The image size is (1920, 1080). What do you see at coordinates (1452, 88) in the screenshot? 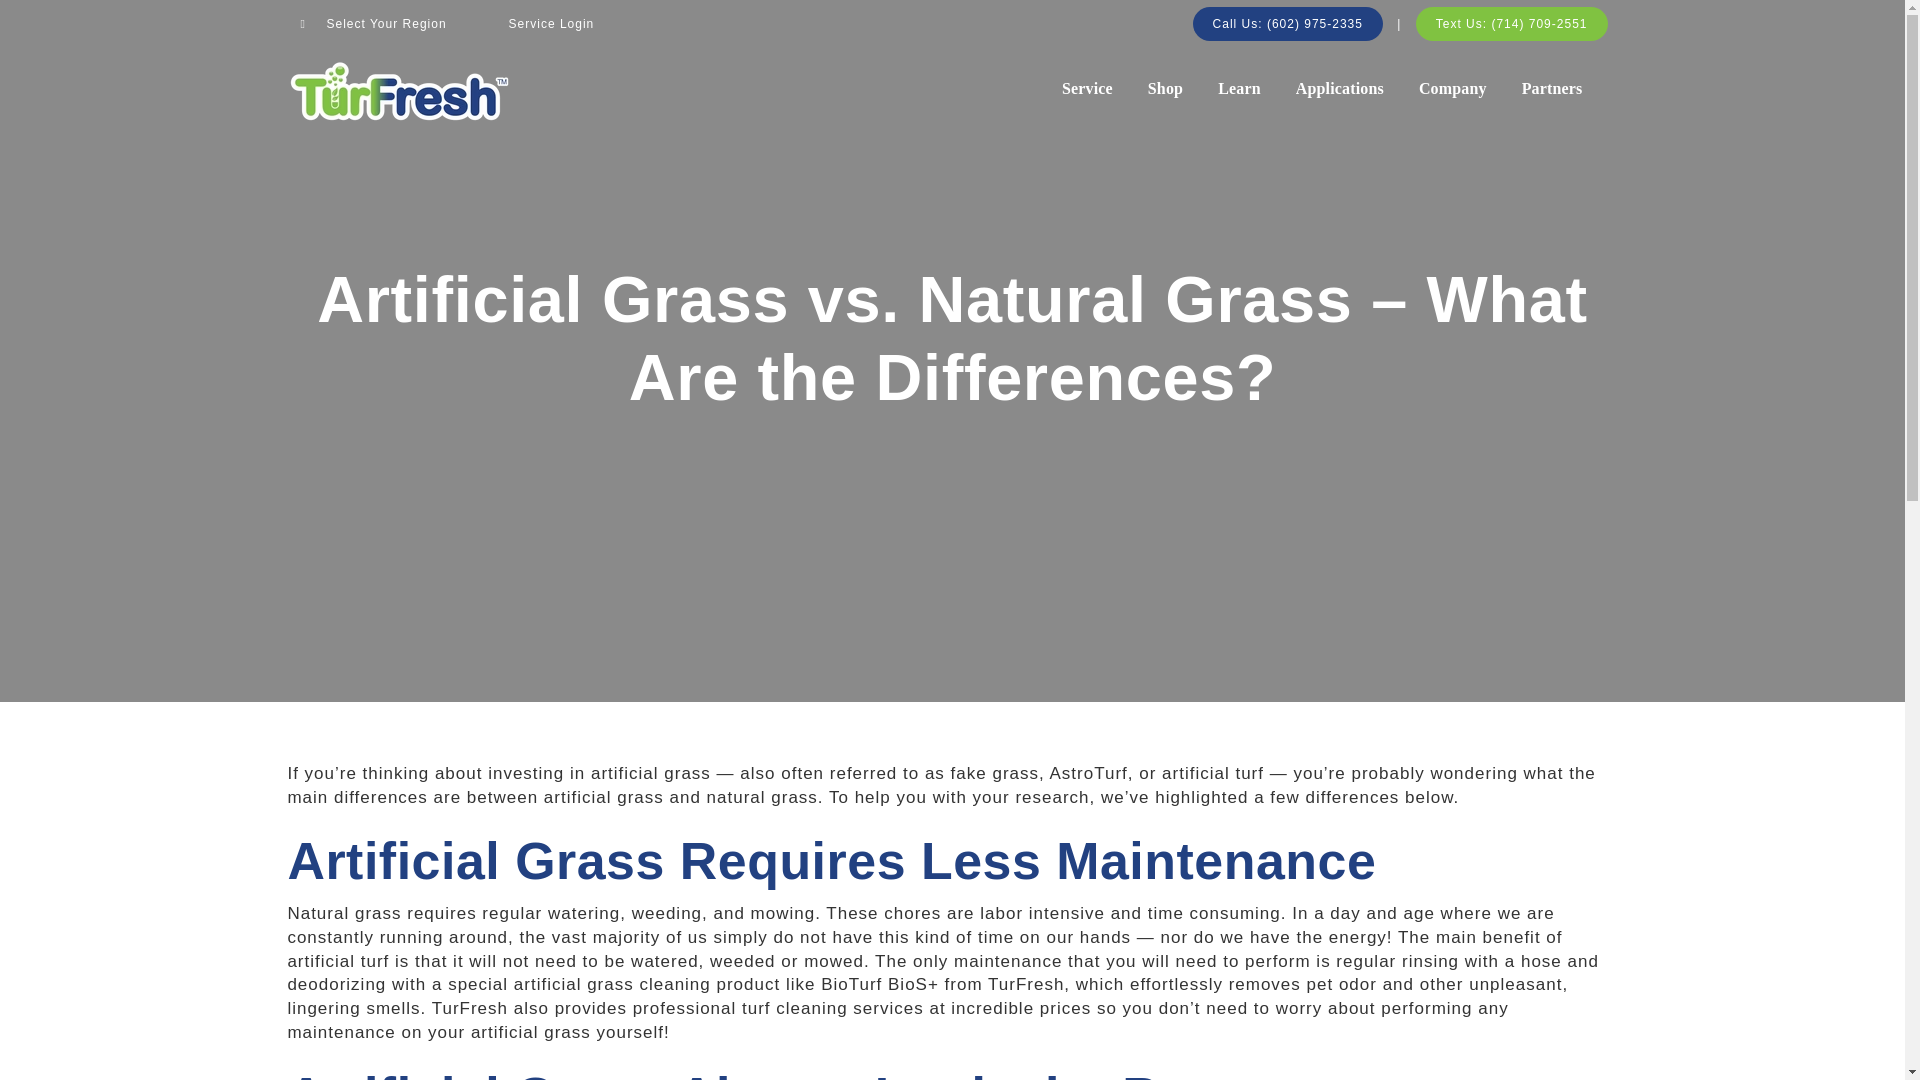
I see `Company` at bounding box center [1452, 88].